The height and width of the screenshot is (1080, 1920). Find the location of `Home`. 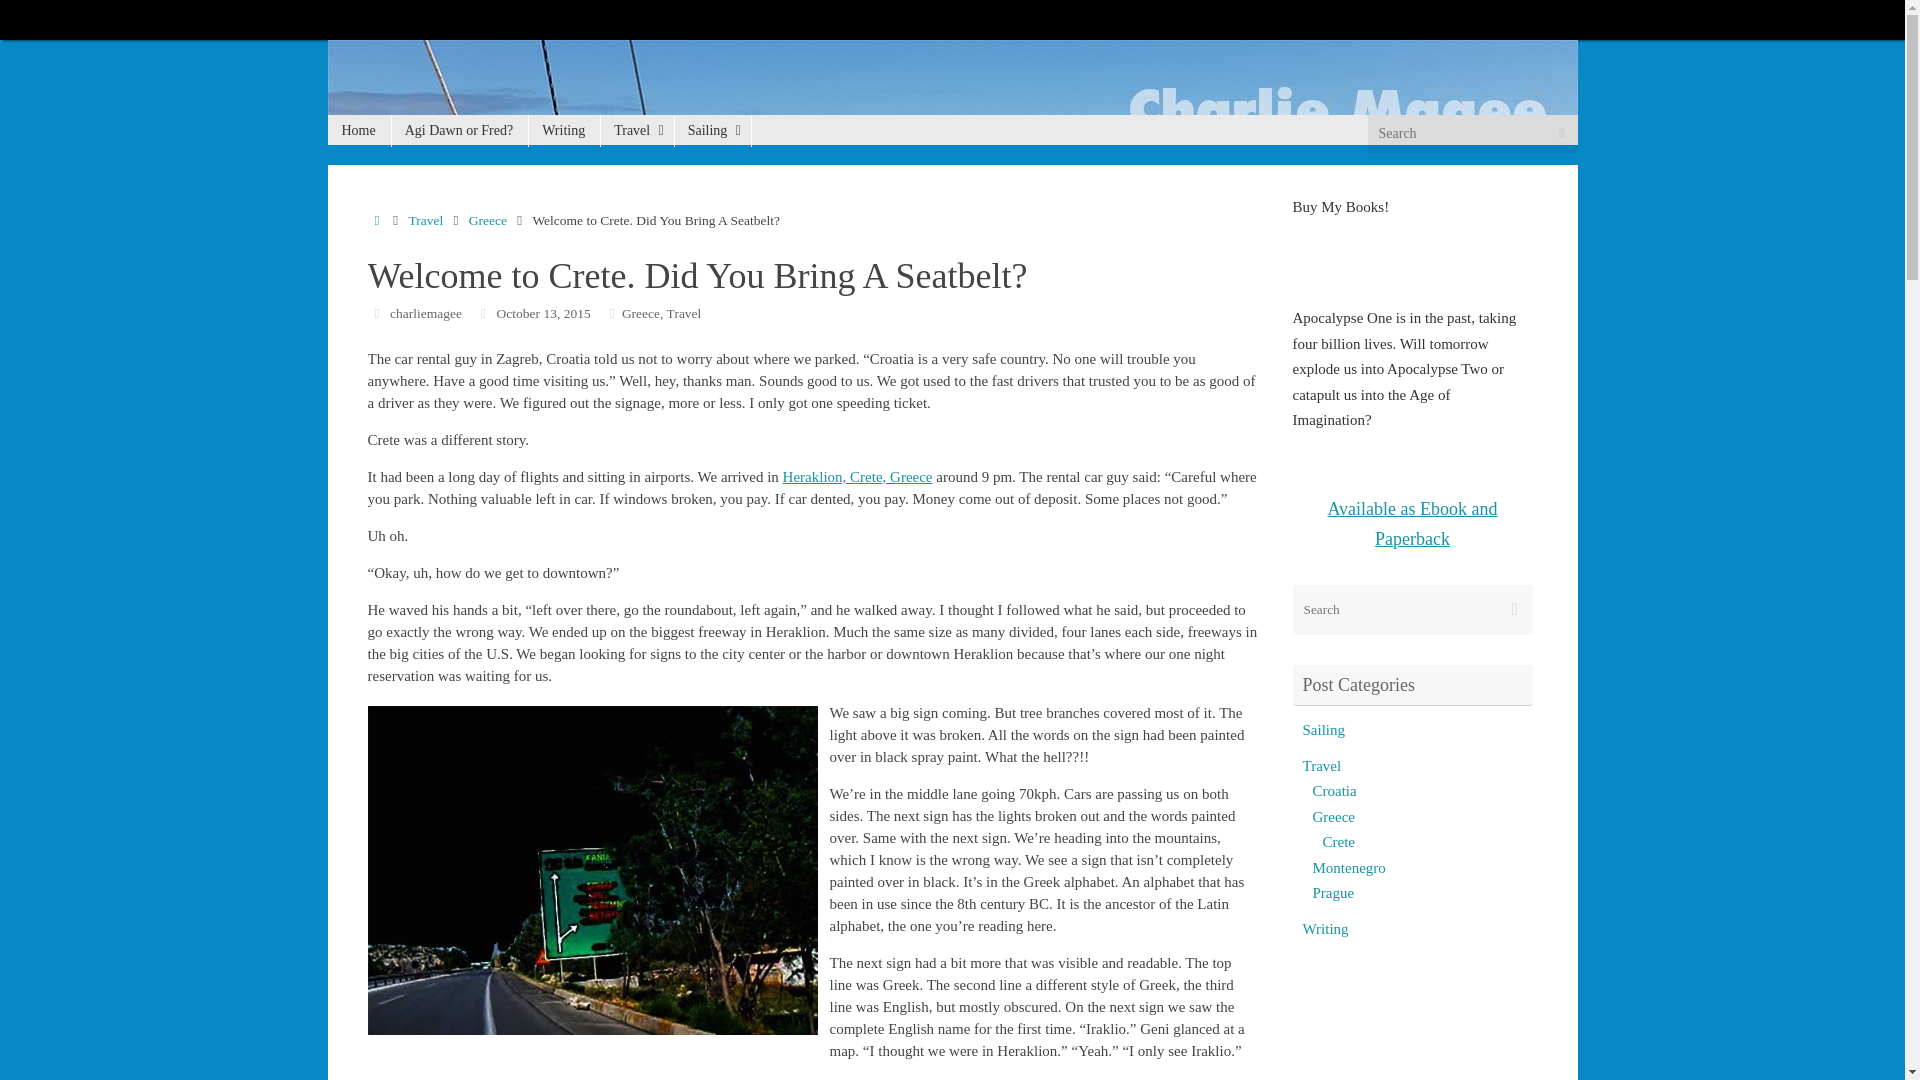

Home is located at coordinates (360, 130).